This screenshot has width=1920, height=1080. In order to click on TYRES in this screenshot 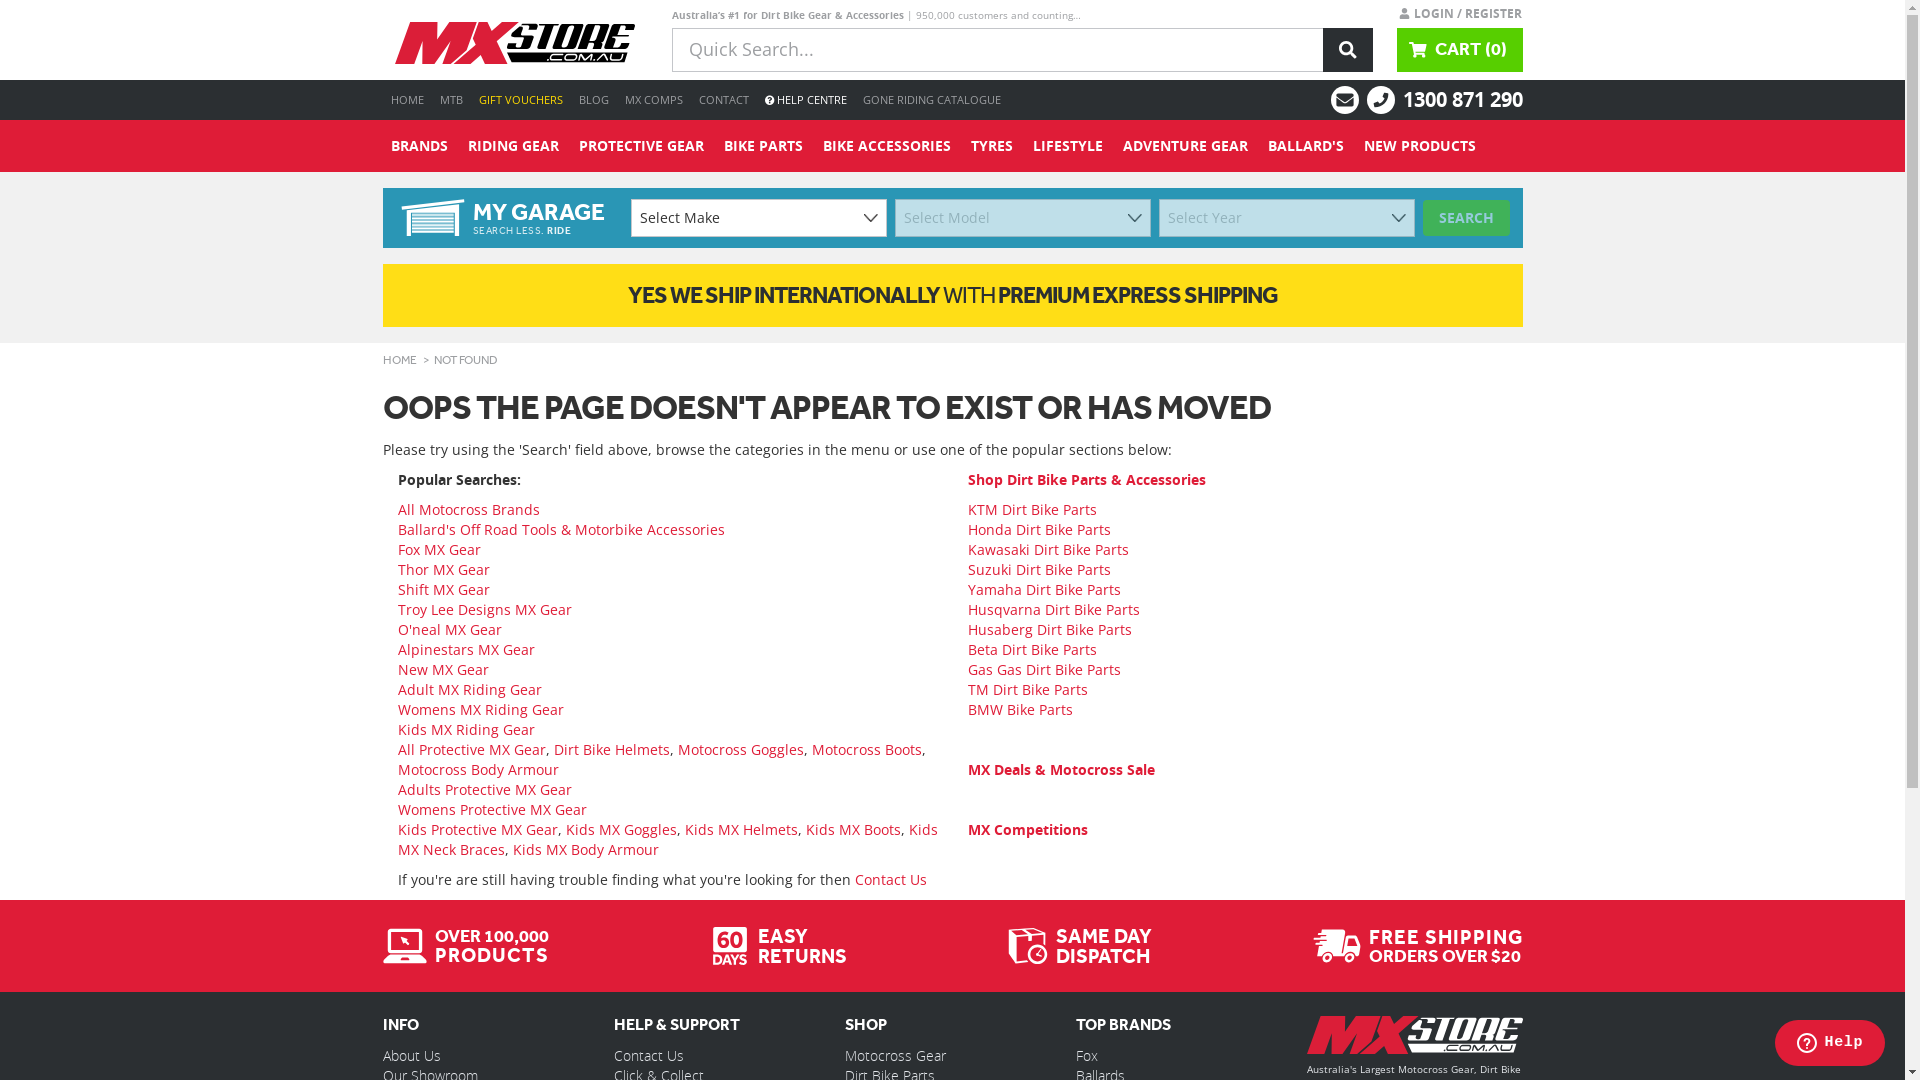, I will do `click(991, 146)`.